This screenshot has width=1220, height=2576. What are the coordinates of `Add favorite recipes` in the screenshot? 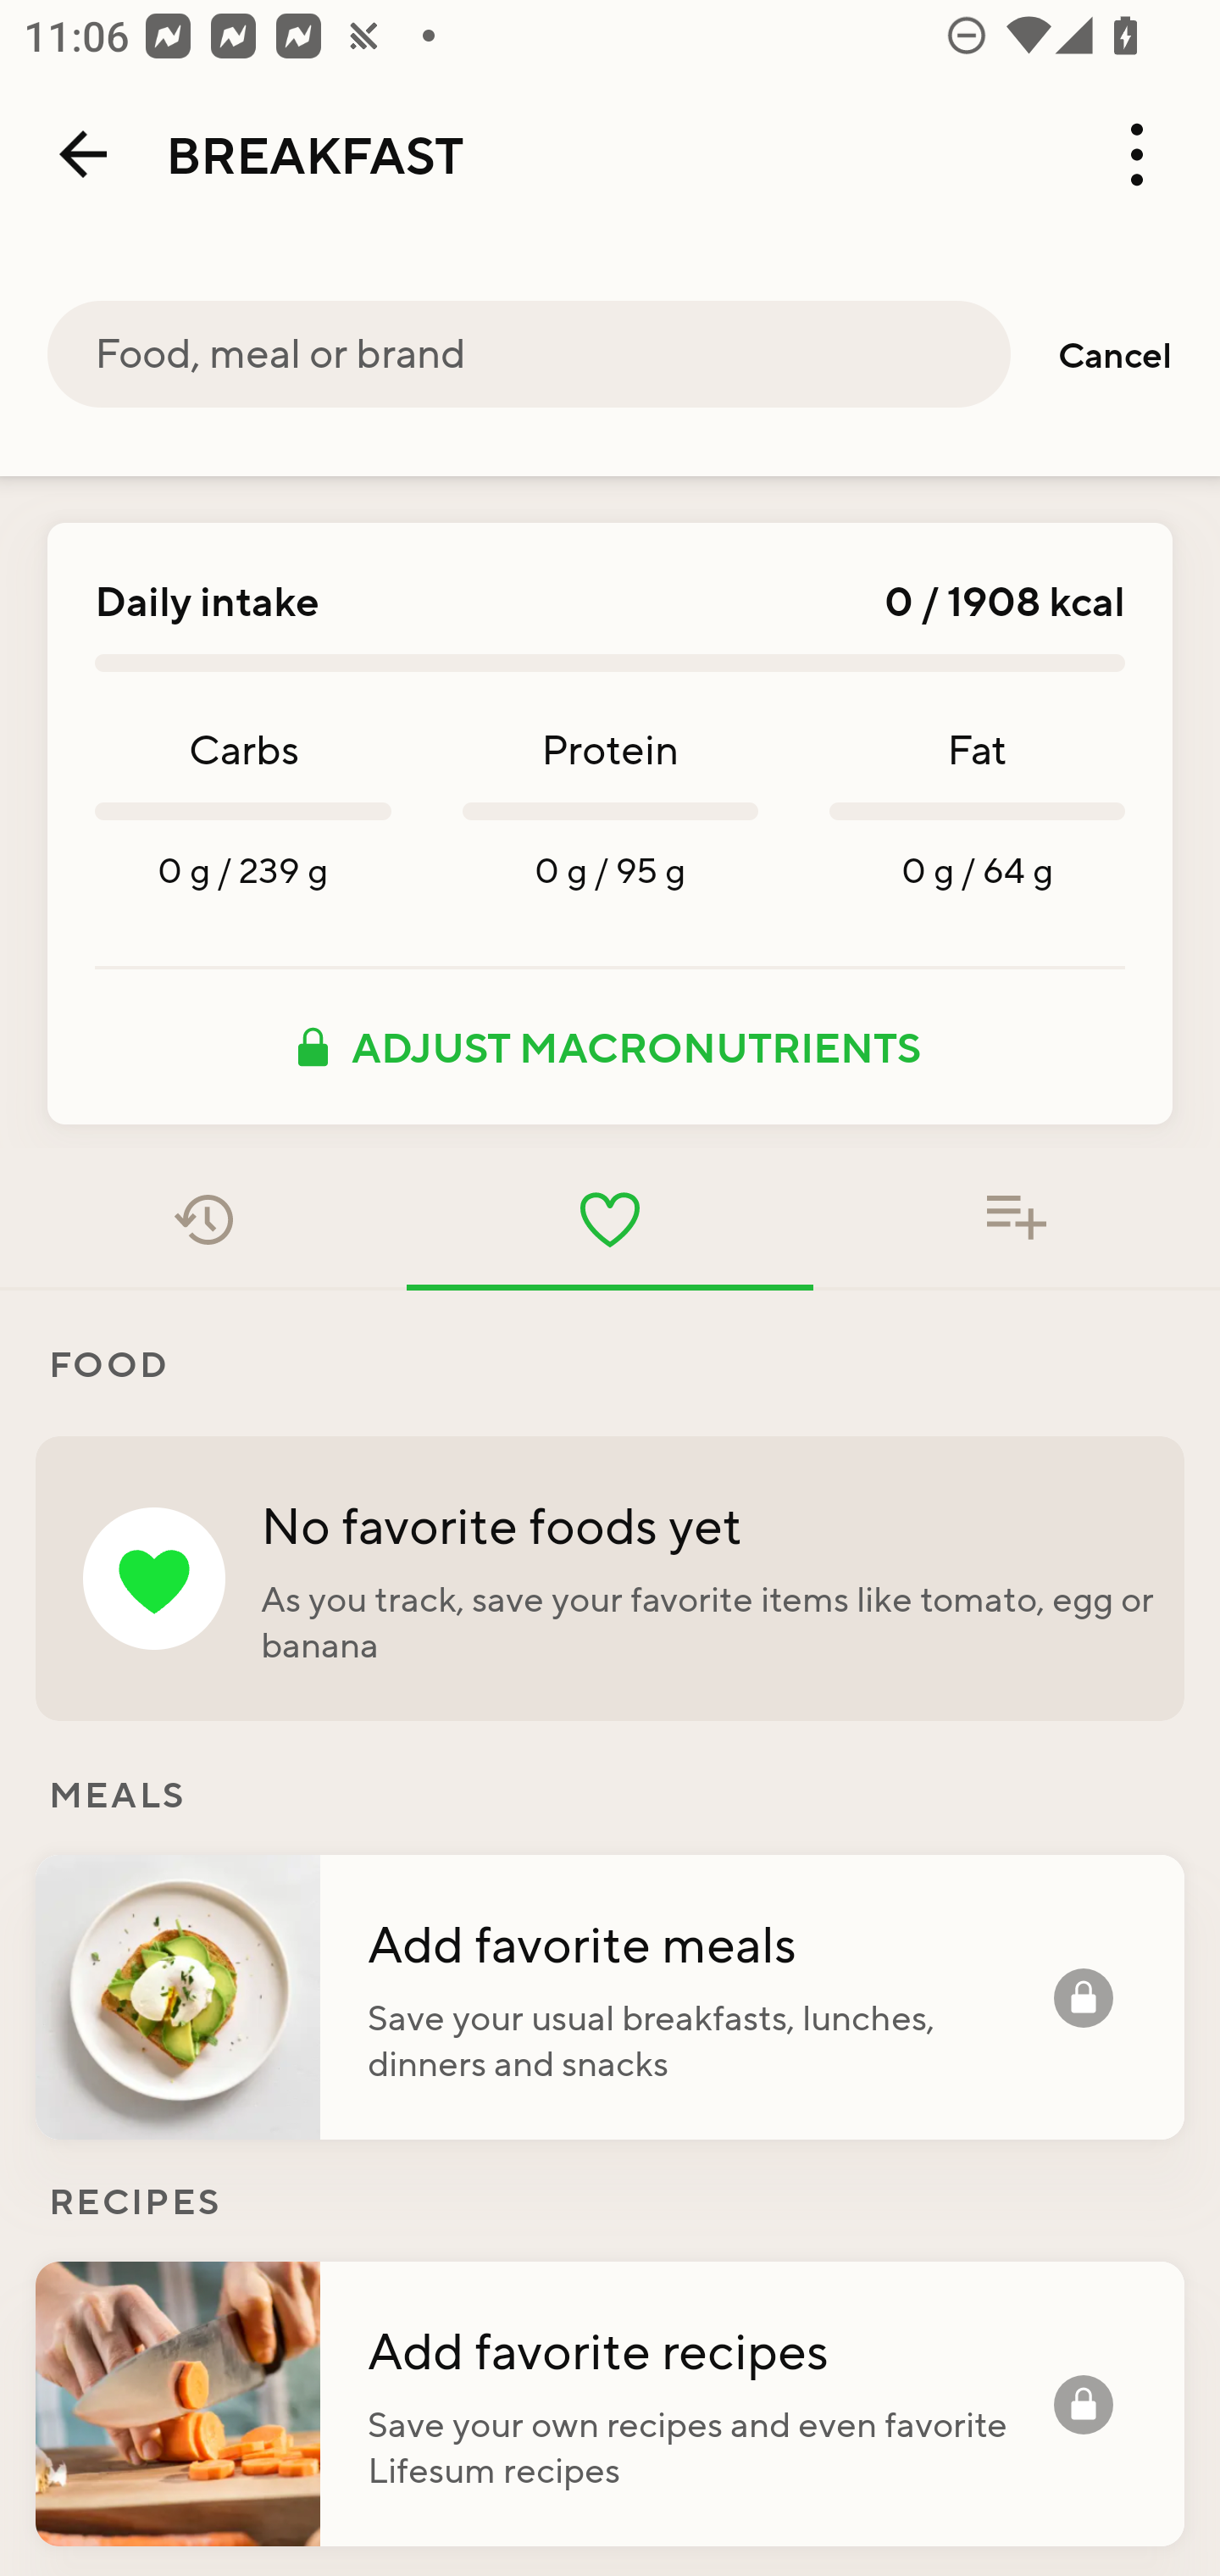 It's located at (710, 2349).